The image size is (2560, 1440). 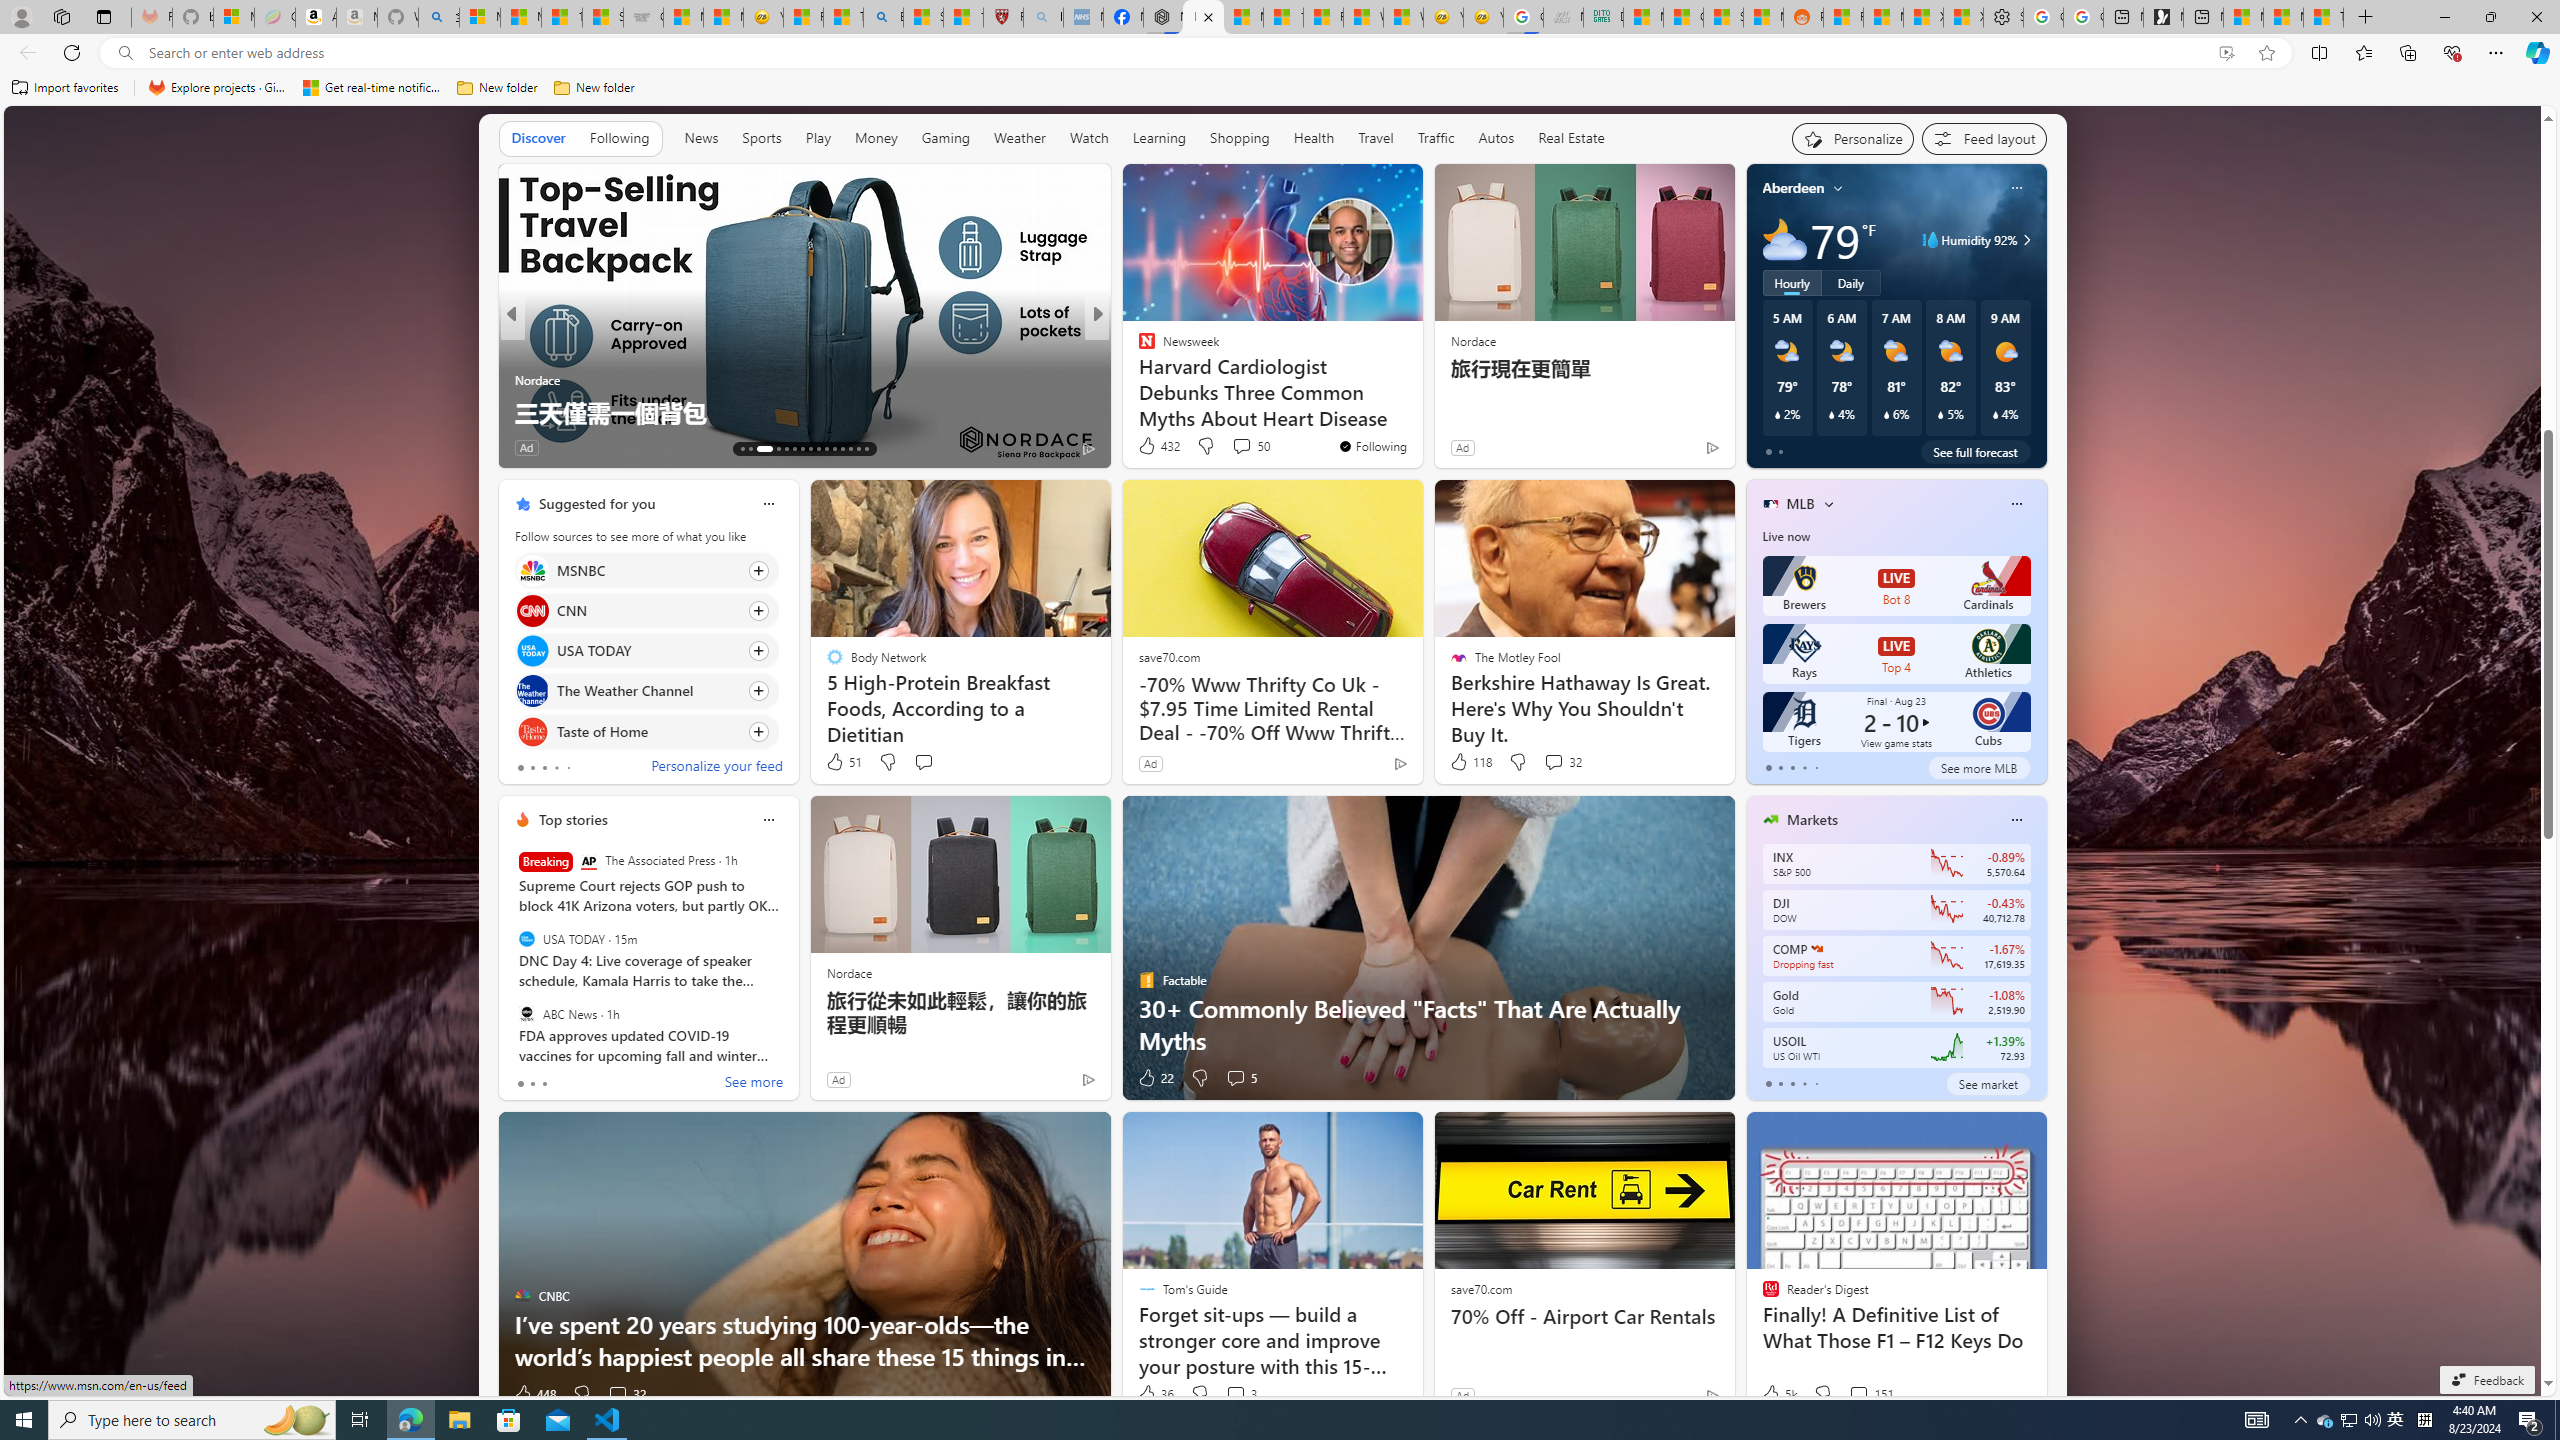 What do you see at coordinates (646, 731) in the screenshot?
I see `Click to follow source Taste of Home` at bounding box center [646, 731].